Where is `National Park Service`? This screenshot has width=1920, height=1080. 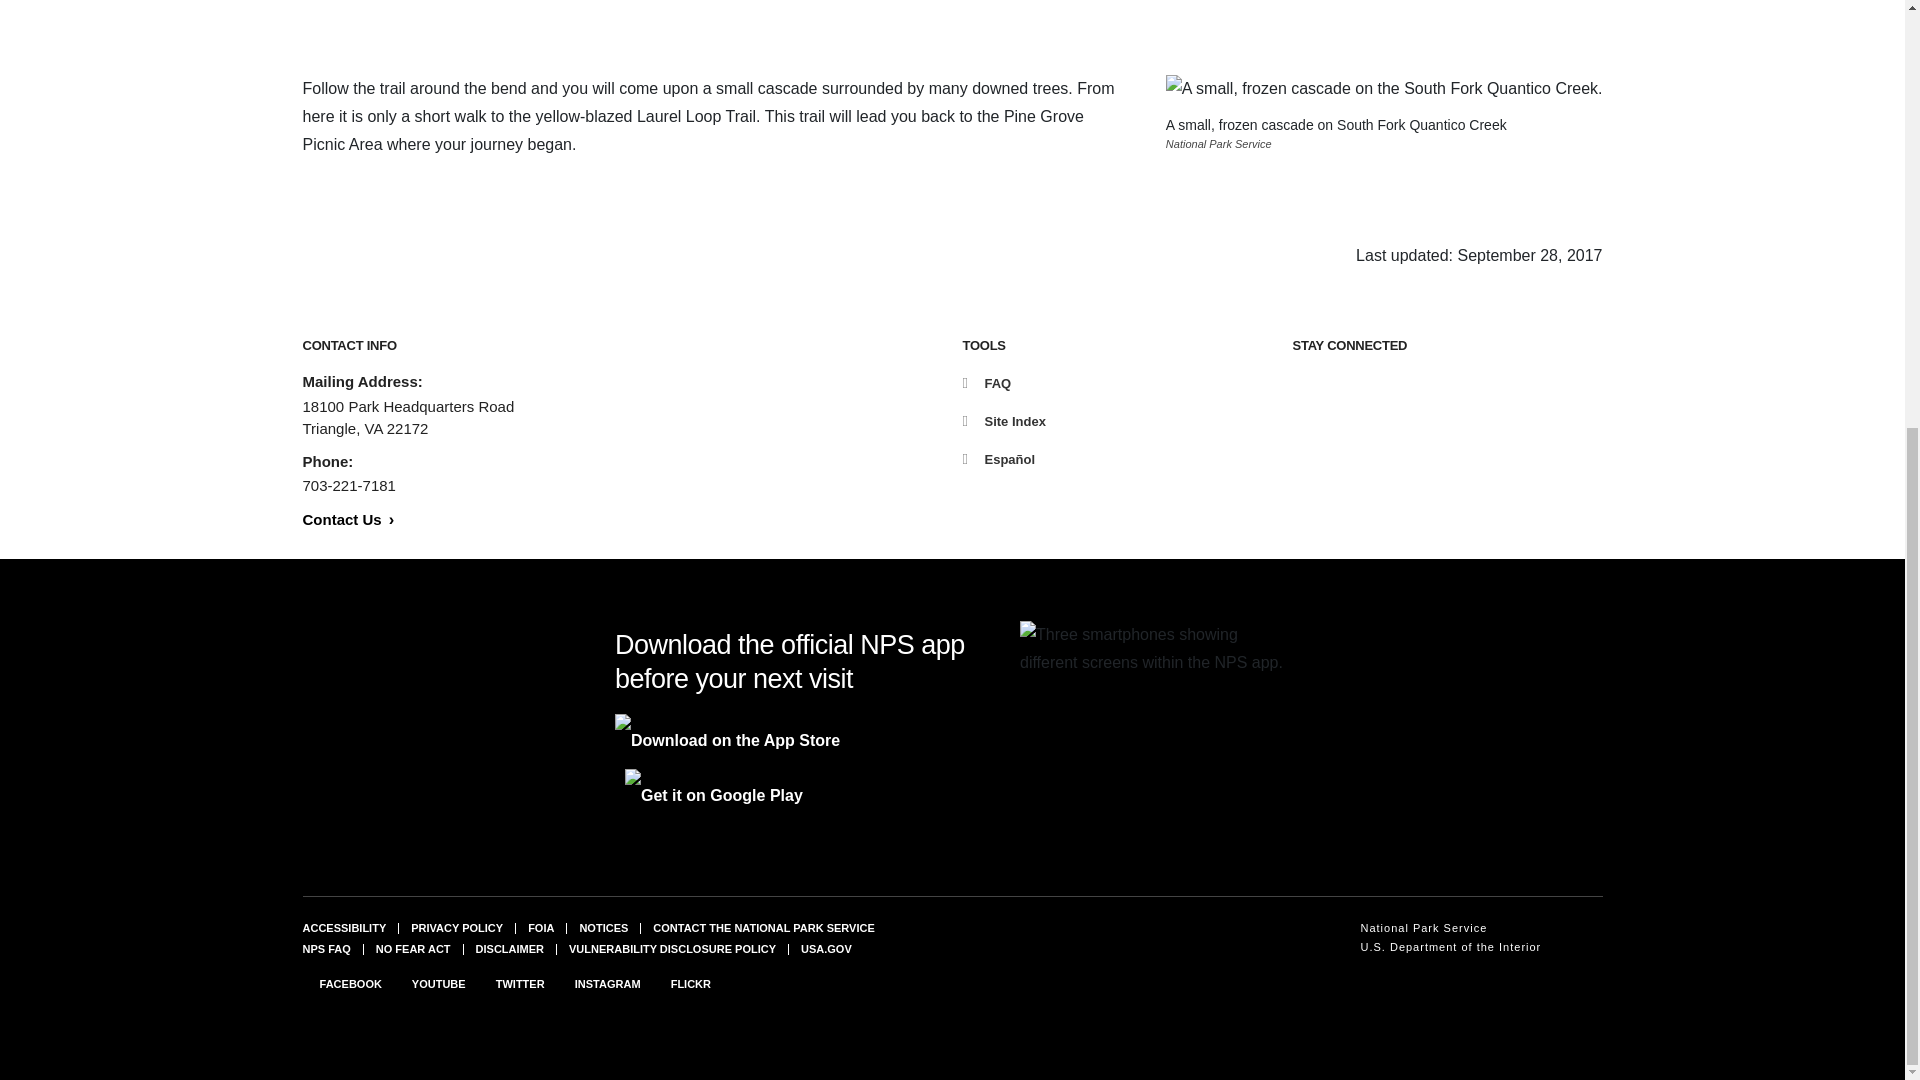
National Park Service is located at coordinates (1450, 928).